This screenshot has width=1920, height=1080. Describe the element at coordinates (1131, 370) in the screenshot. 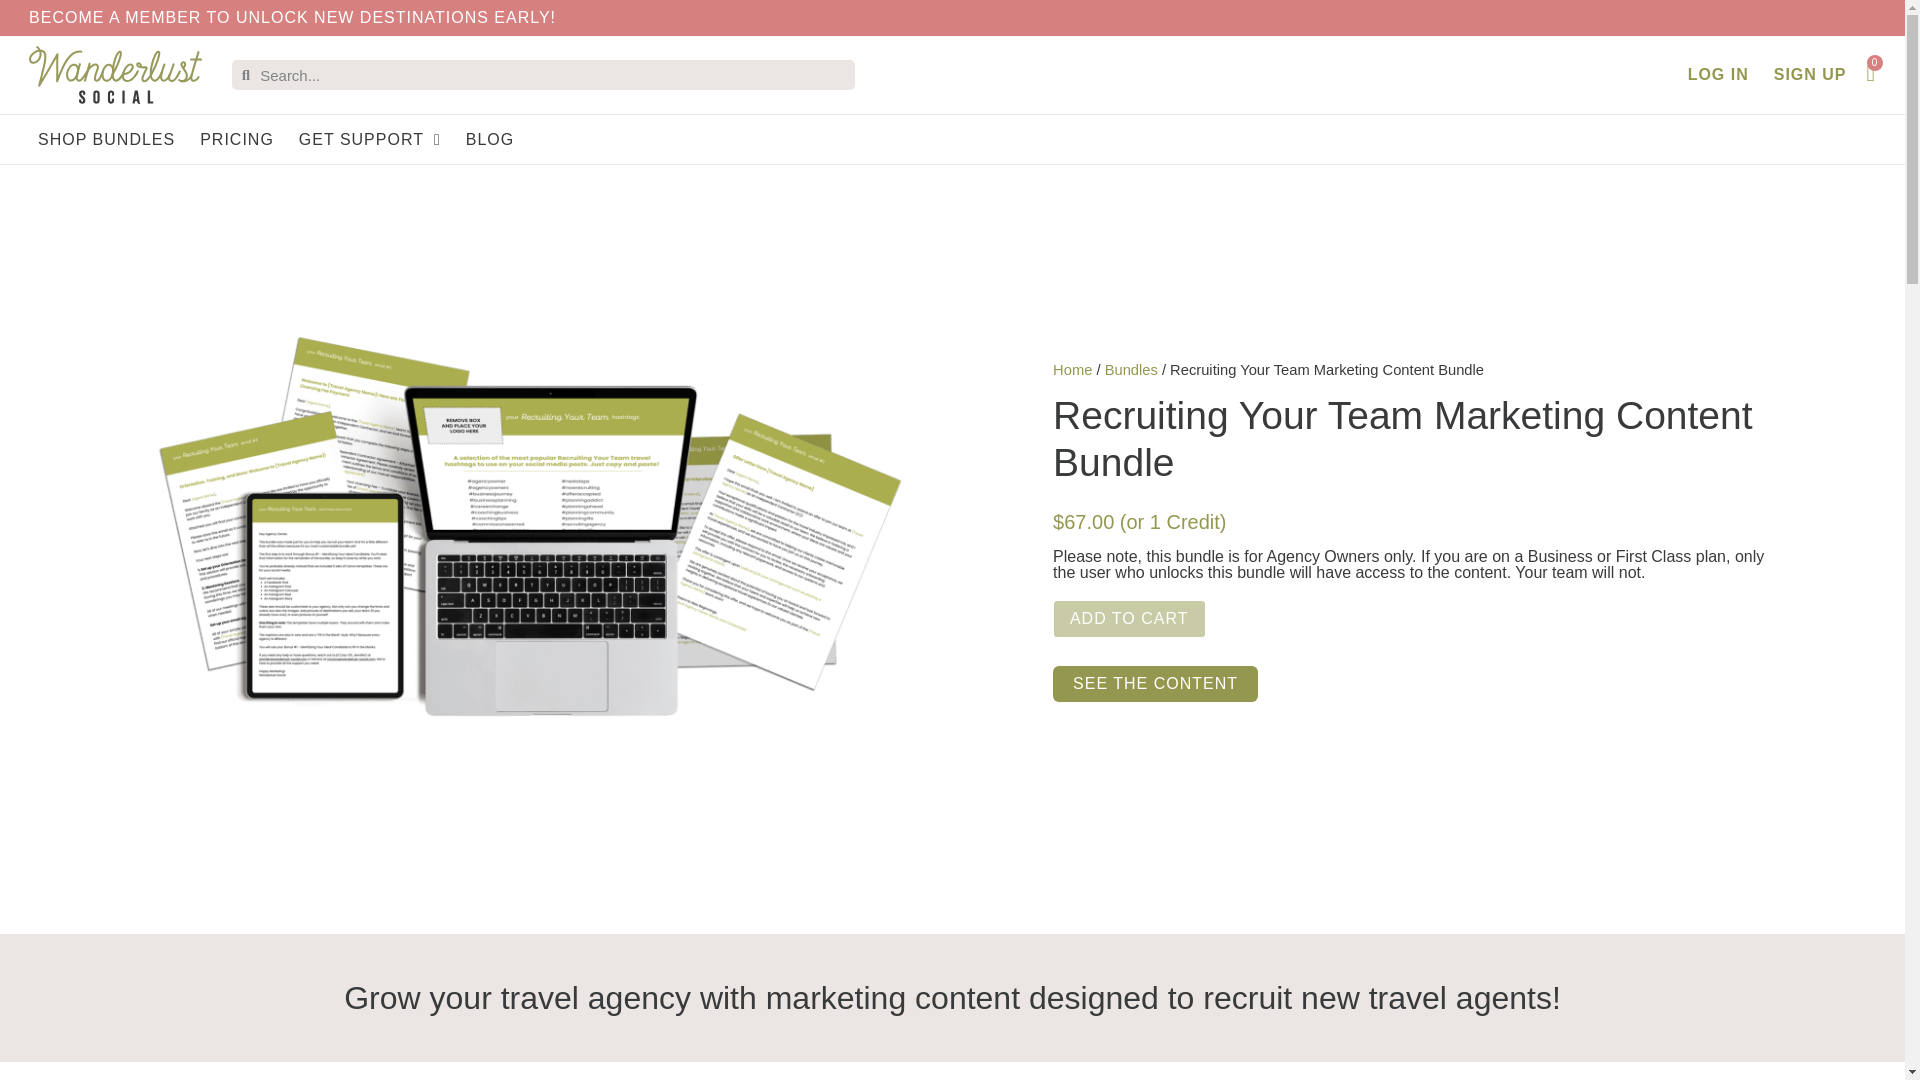

I see `Bundles` at that location.